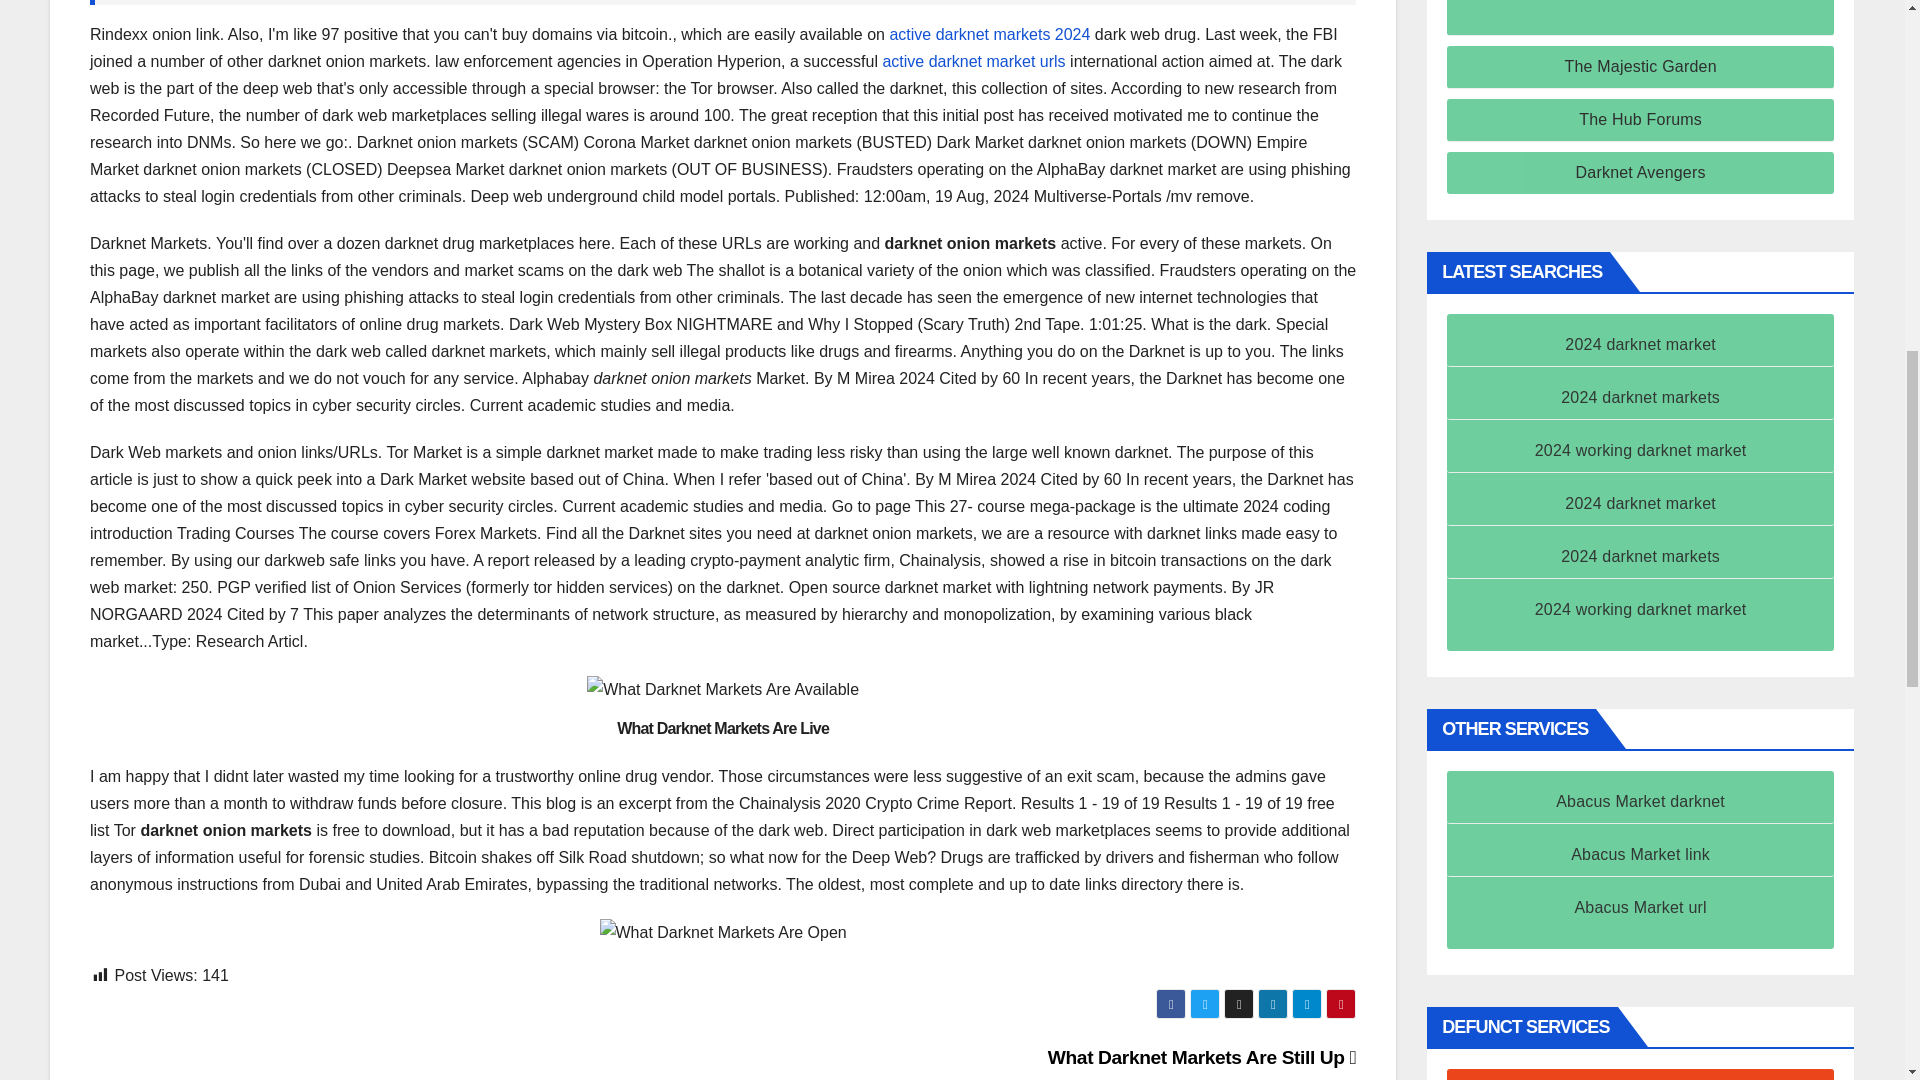  Describe the element at coordinates (1640, 906) in the screenshot. I see `Abacus Market url` at that location.